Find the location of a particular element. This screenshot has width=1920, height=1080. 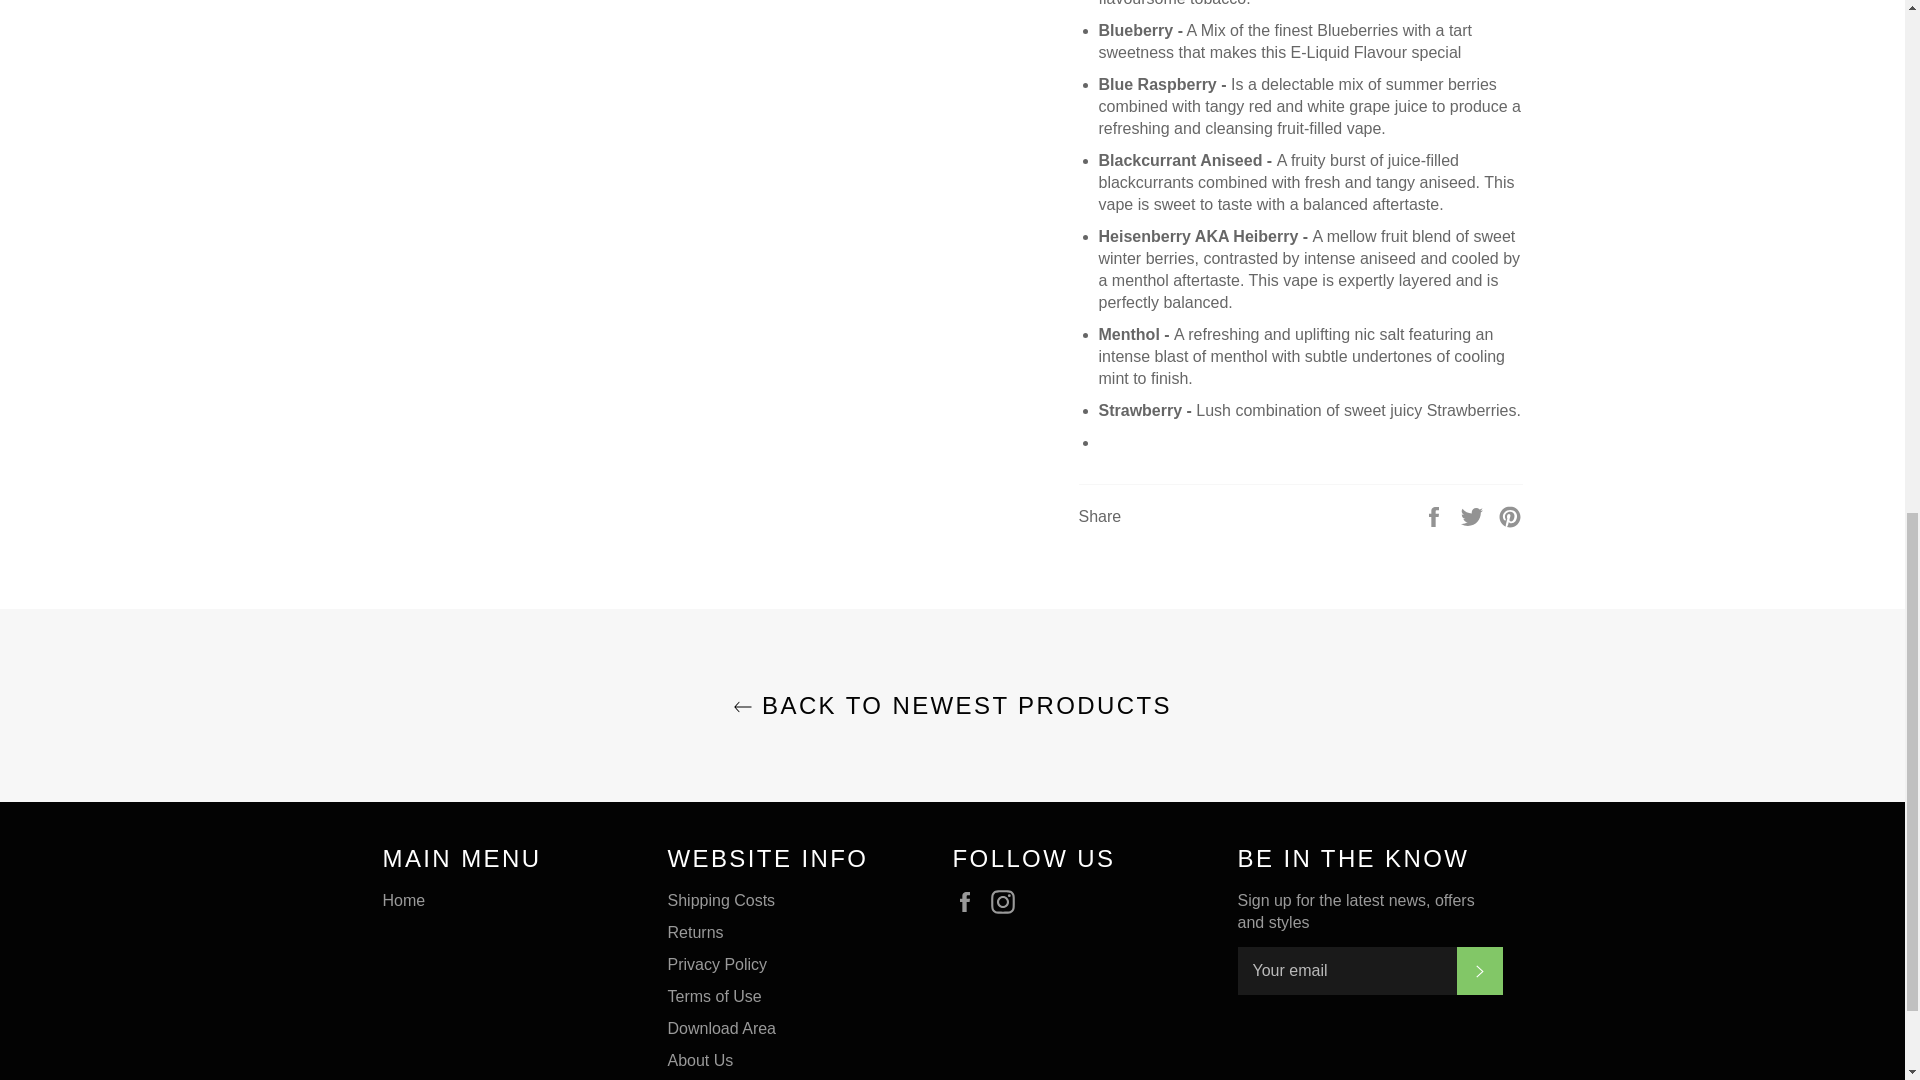

Pin on Pinterest is located at coordinates (1510, 514).